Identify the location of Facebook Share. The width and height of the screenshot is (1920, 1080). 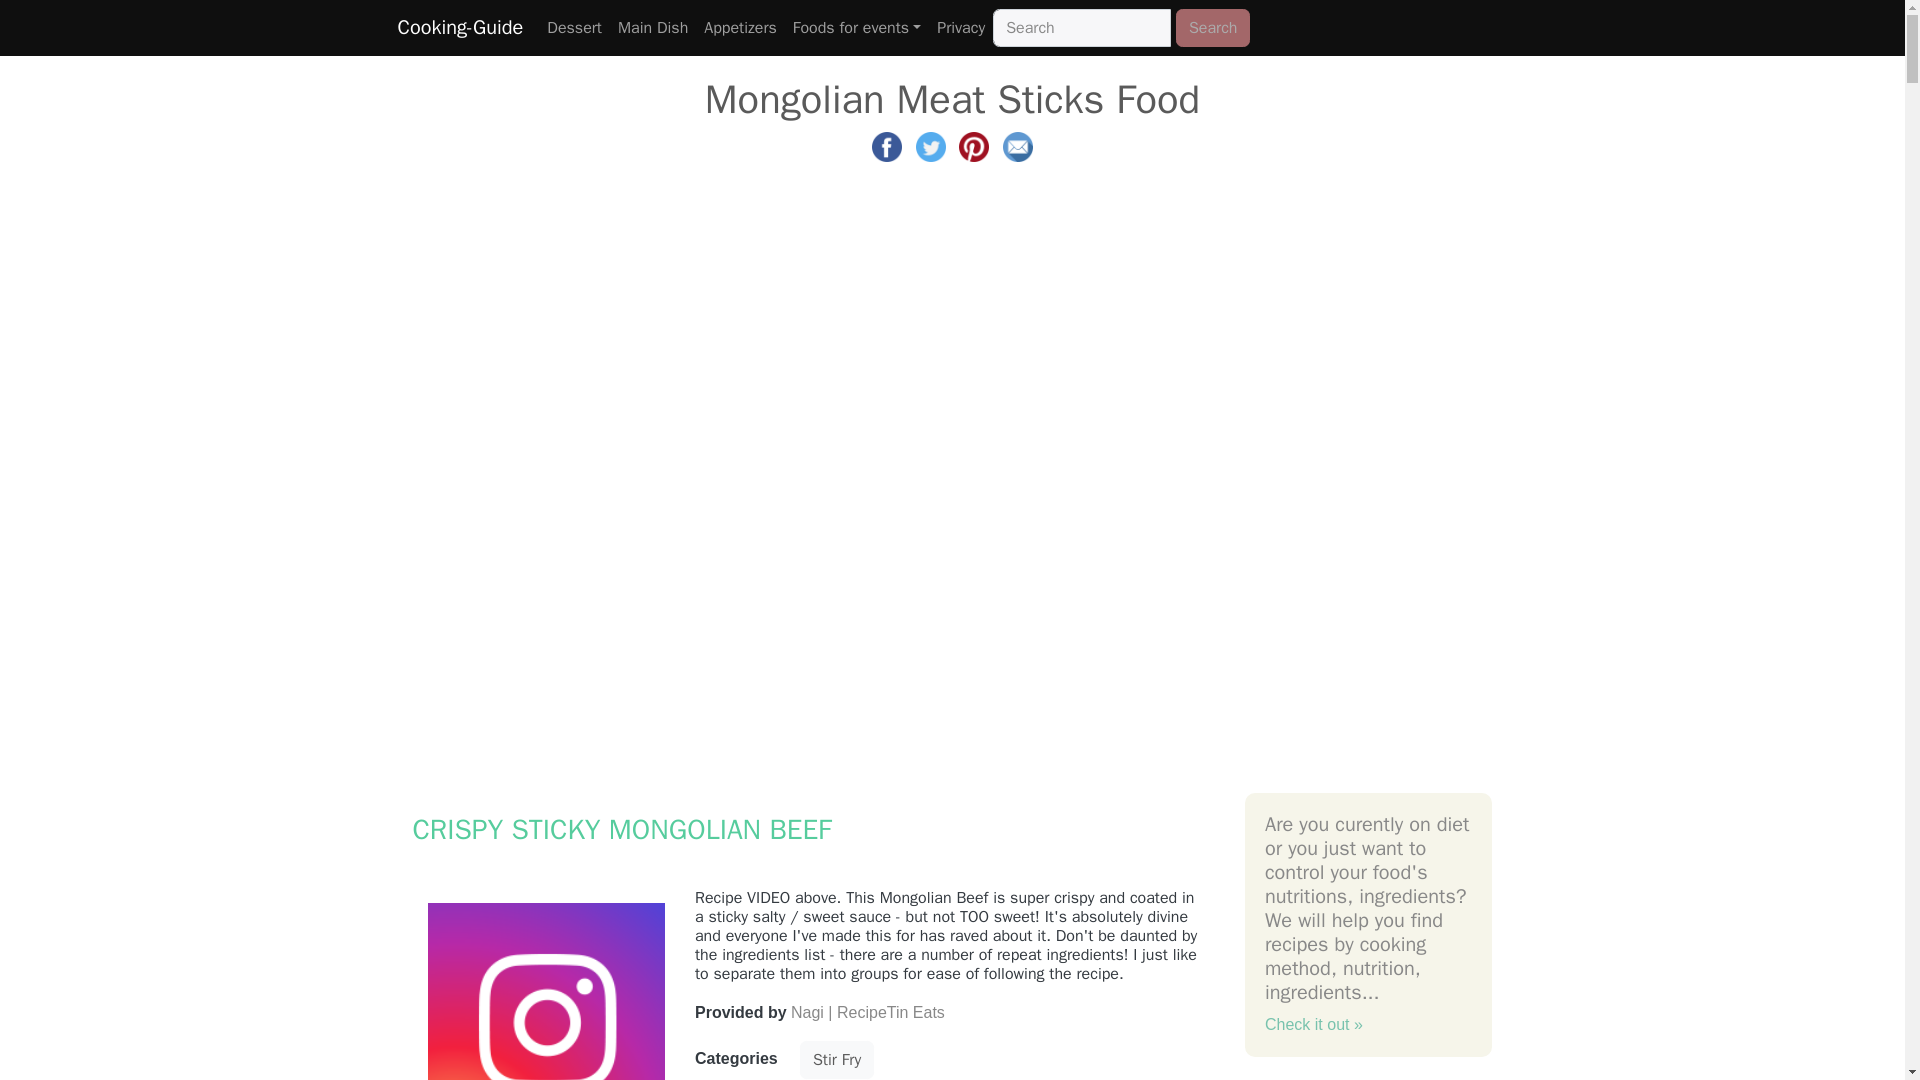
(886, 146).